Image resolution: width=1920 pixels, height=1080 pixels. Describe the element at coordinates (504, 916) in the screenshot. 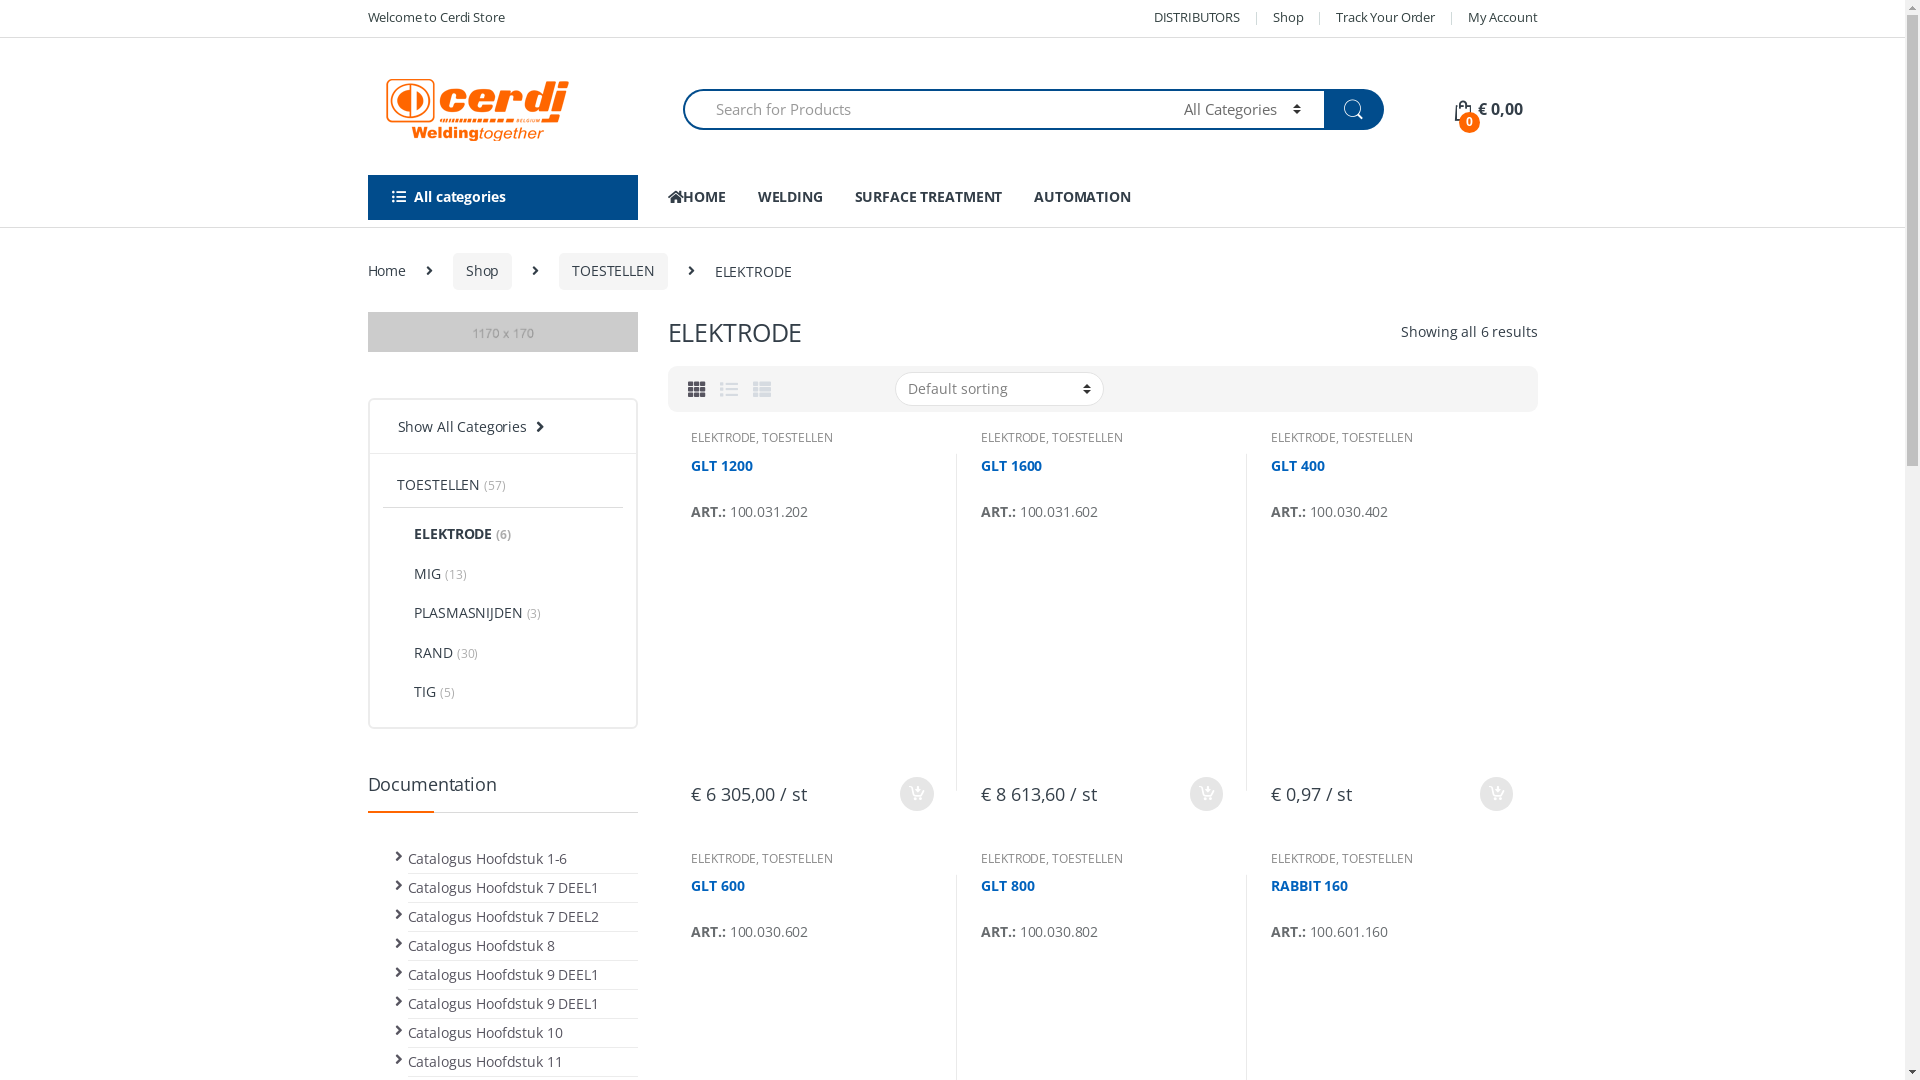

I see `Catalogus Hoofdstuk 7 DEEL2` at that location.